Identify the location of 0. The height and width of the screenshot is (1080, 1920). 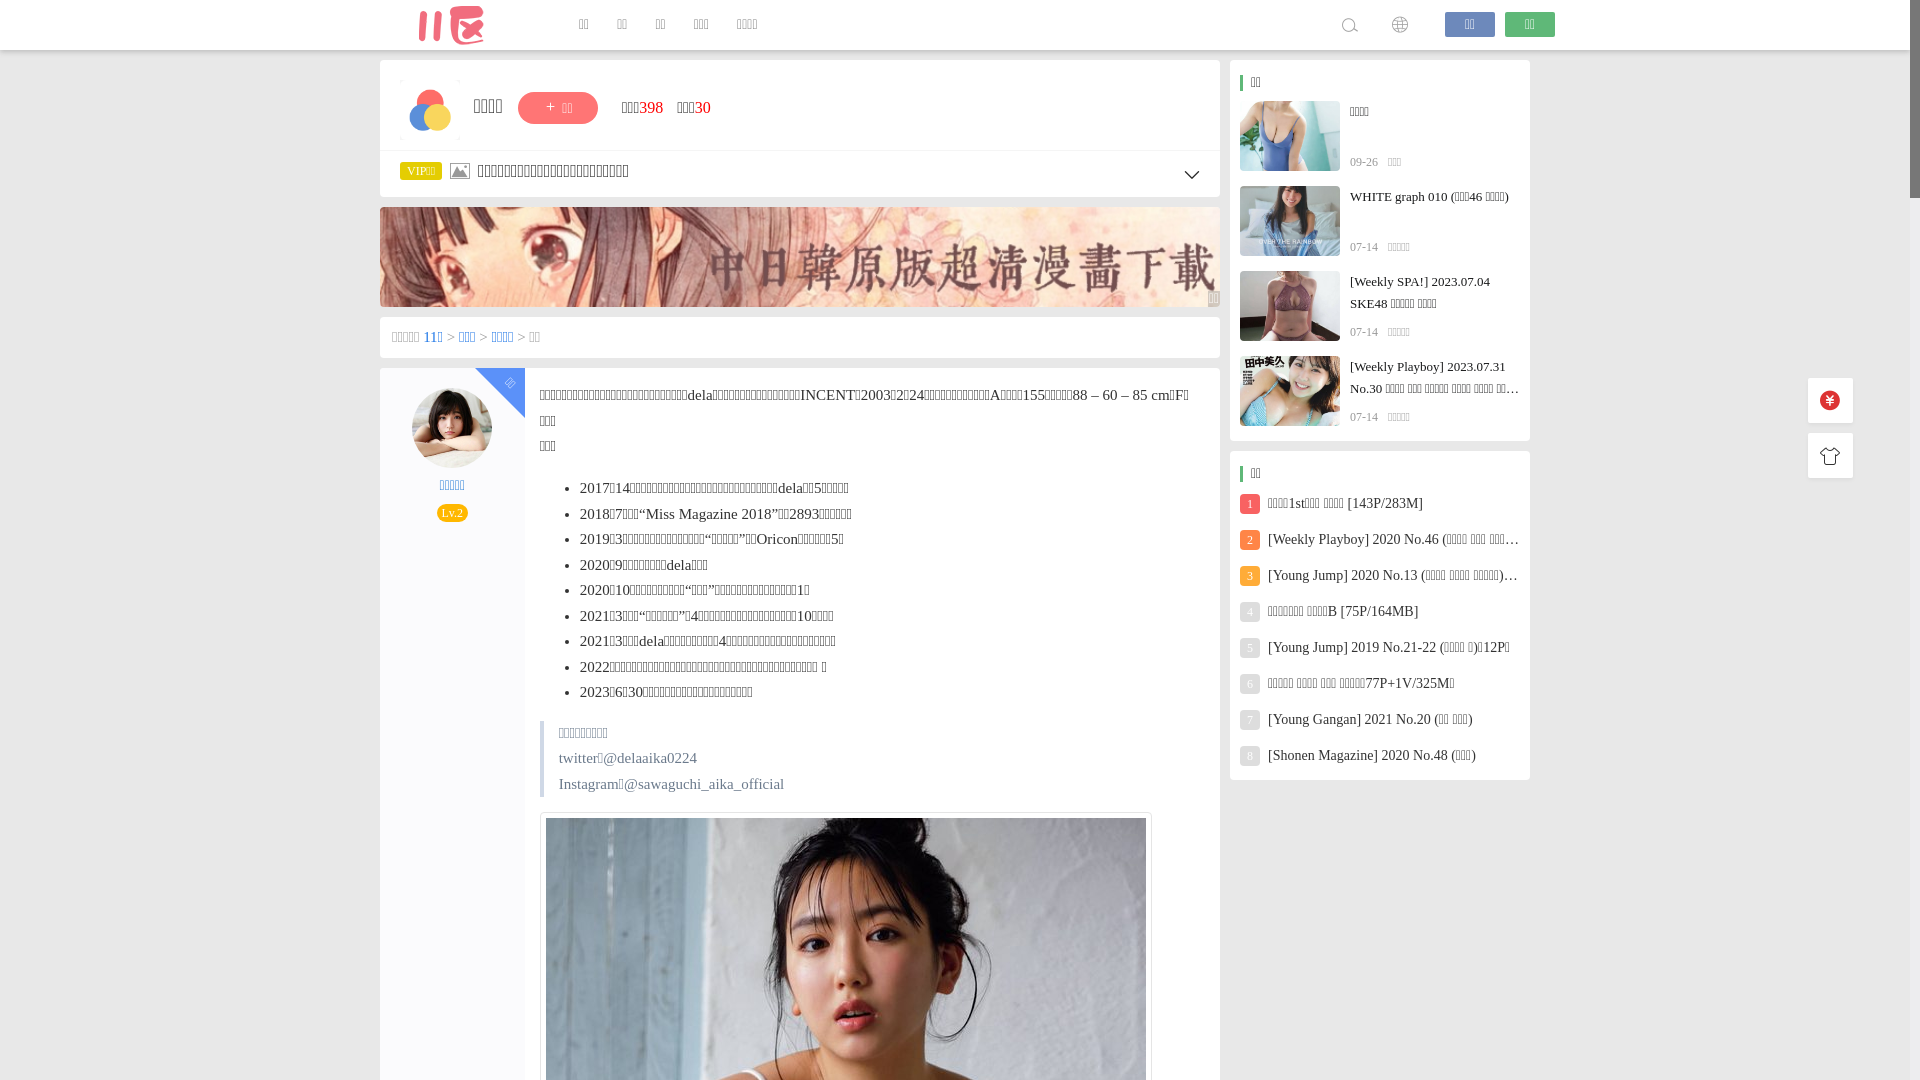
(1830, 456).